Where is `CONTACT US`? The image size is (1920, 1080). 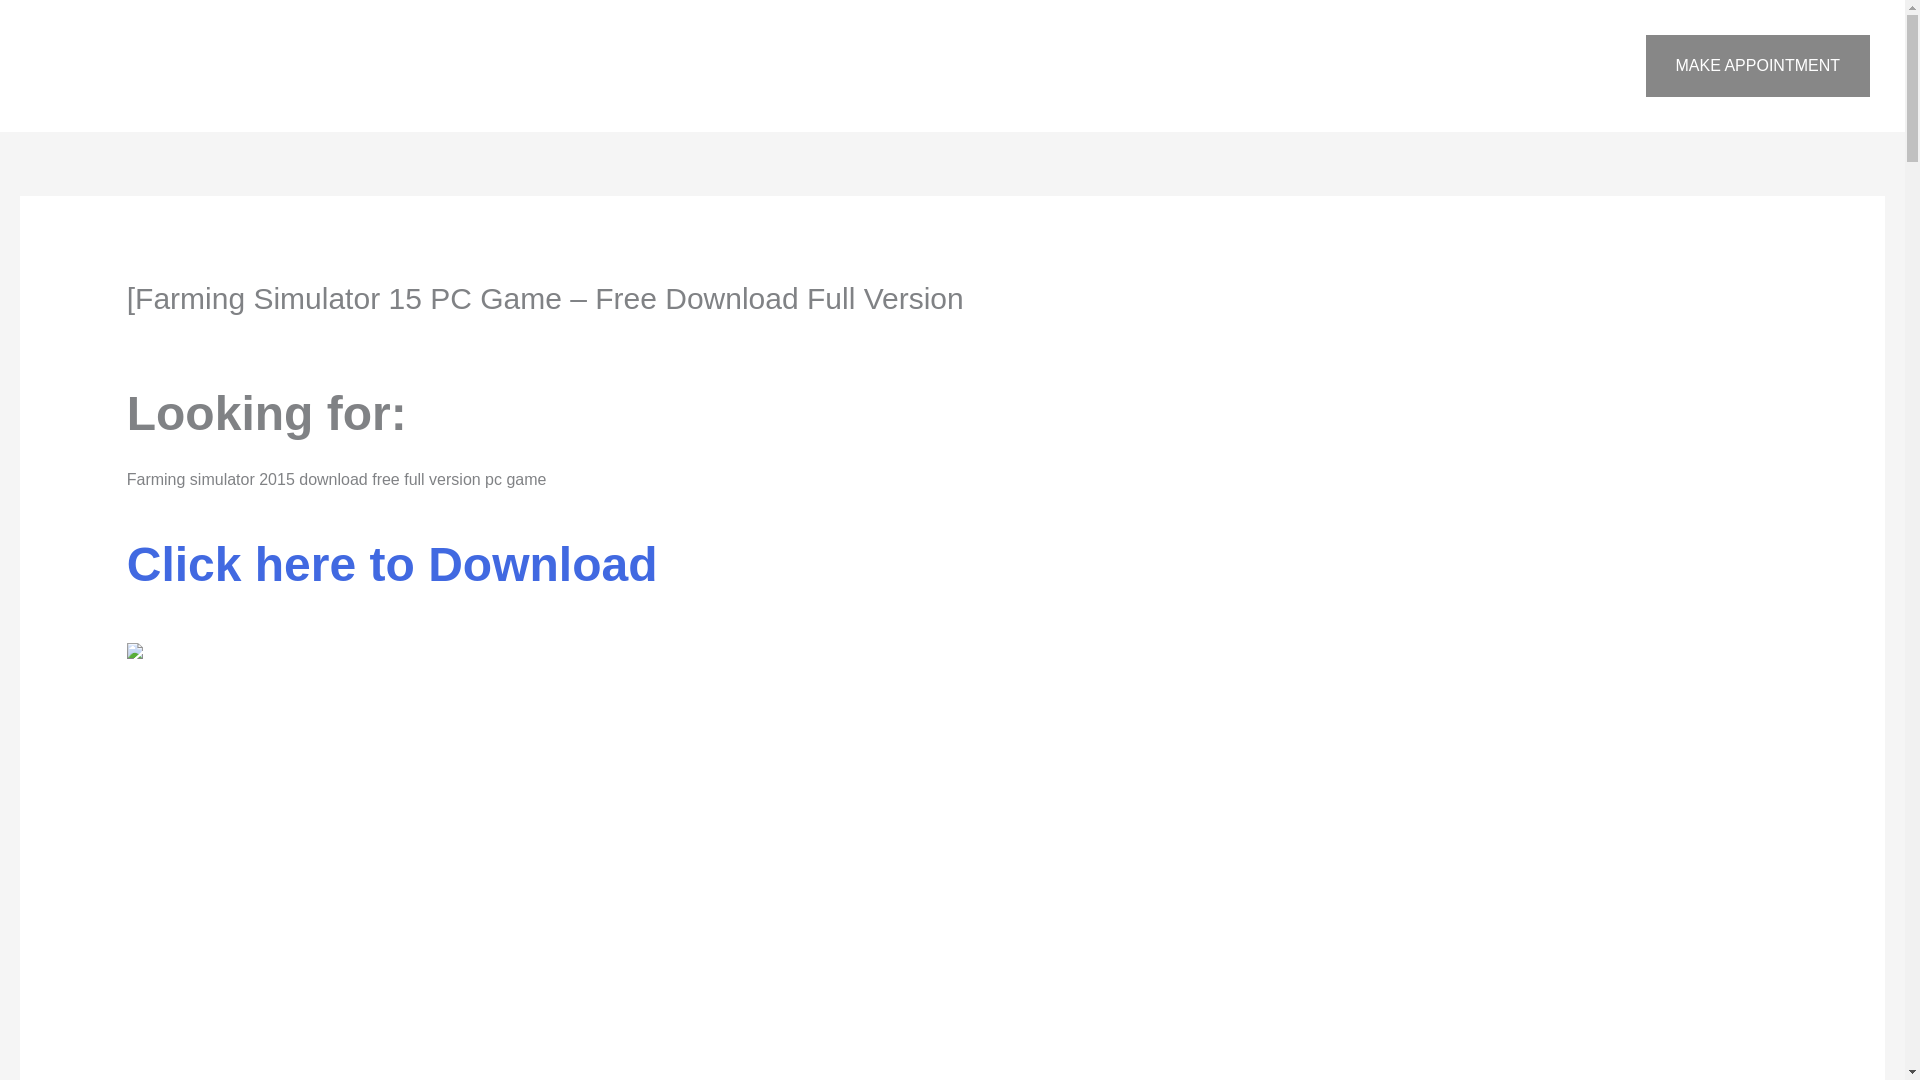
CONTACT US is located at coordinates (1471, 66).